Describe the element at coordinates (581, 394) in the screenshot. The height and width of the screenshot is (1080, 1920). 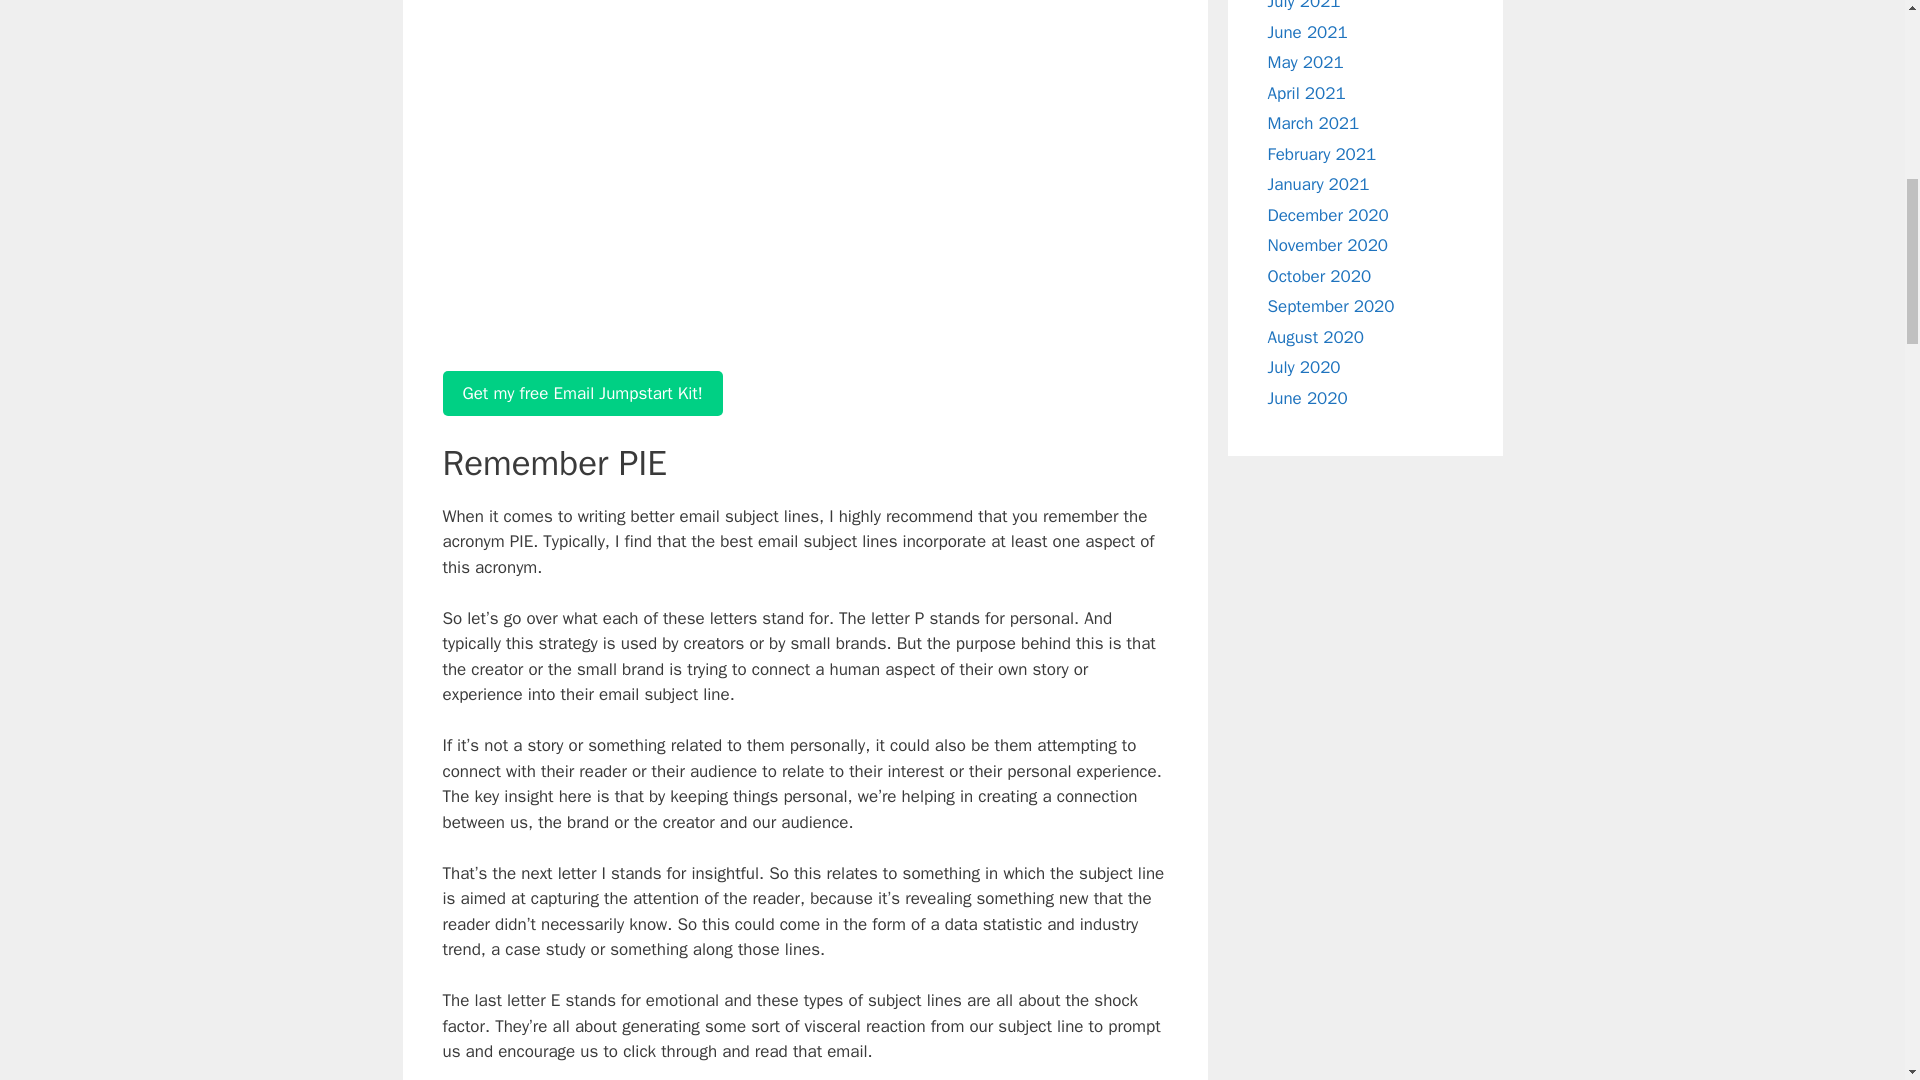
I see `Get my free Email Jumpstart Kit!` at that location.